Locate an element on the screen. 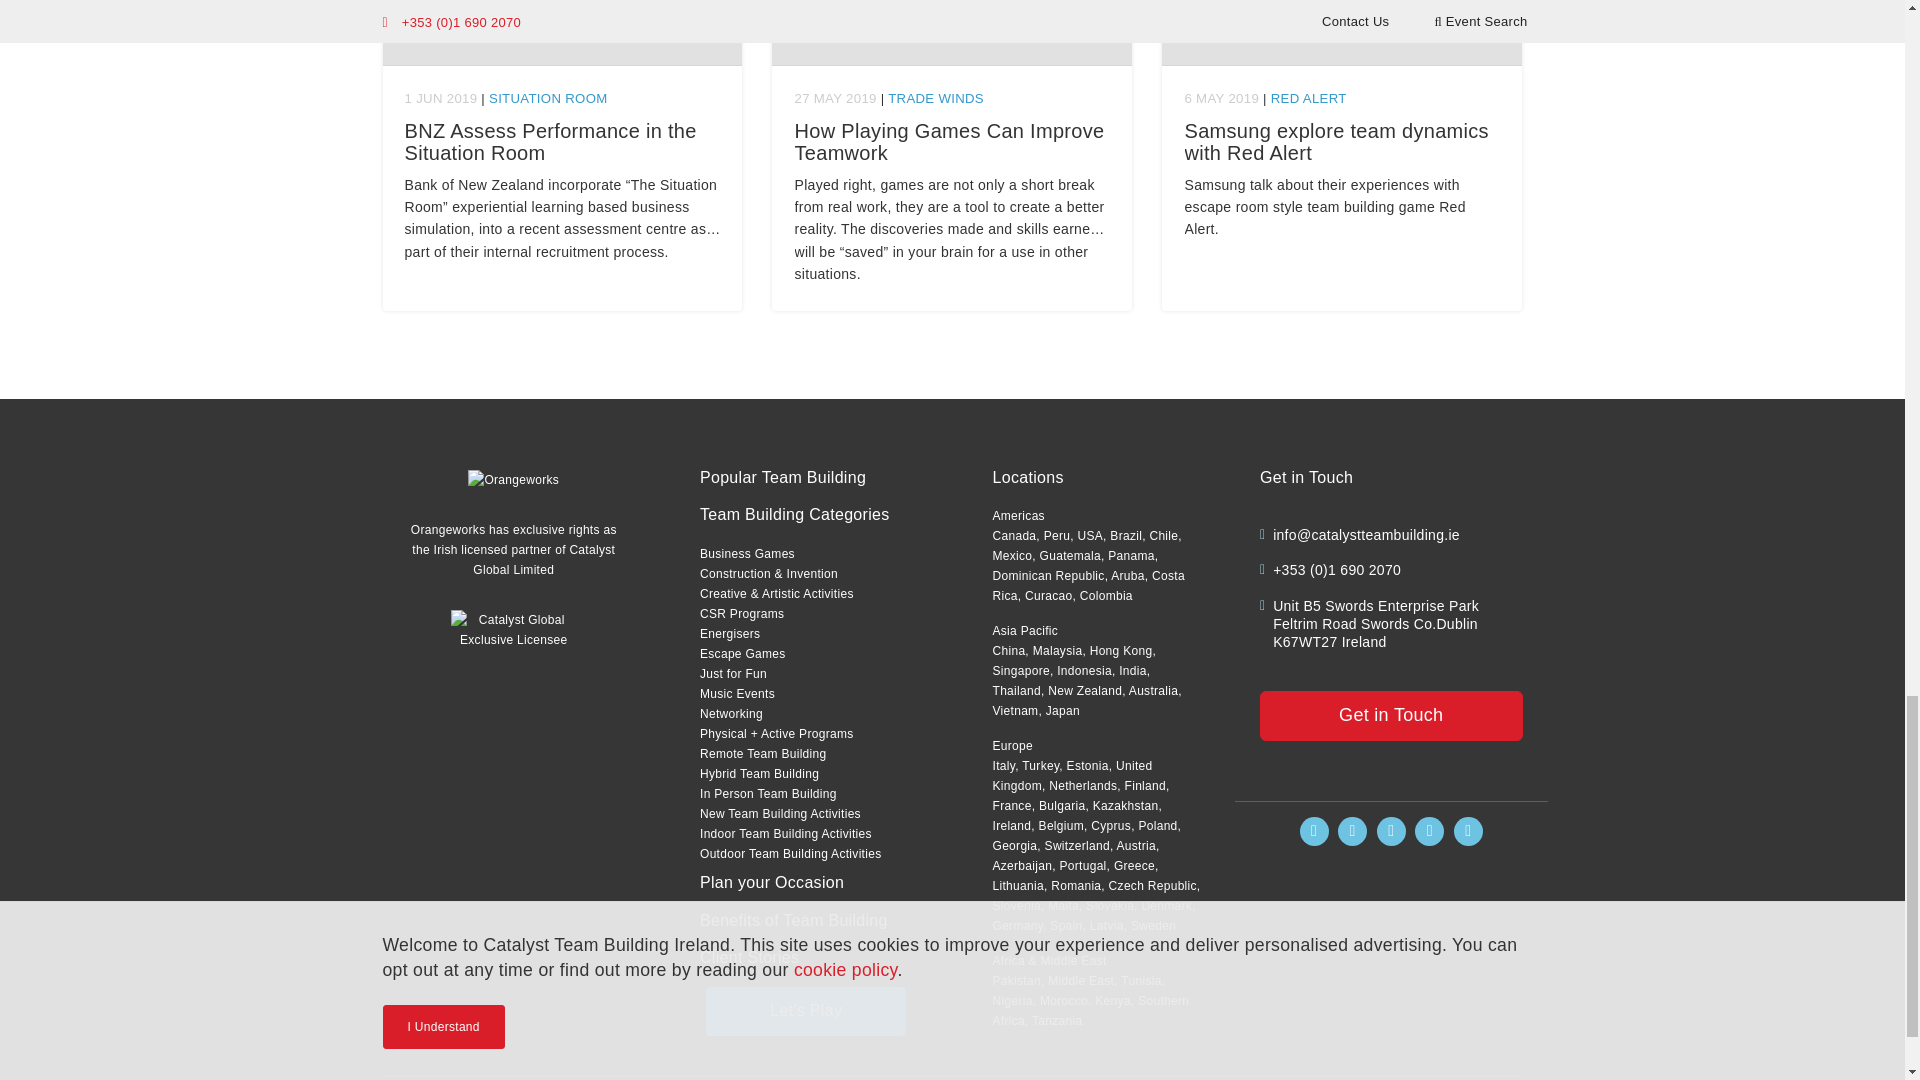  Escape Games is located at coordinates (742, 653).